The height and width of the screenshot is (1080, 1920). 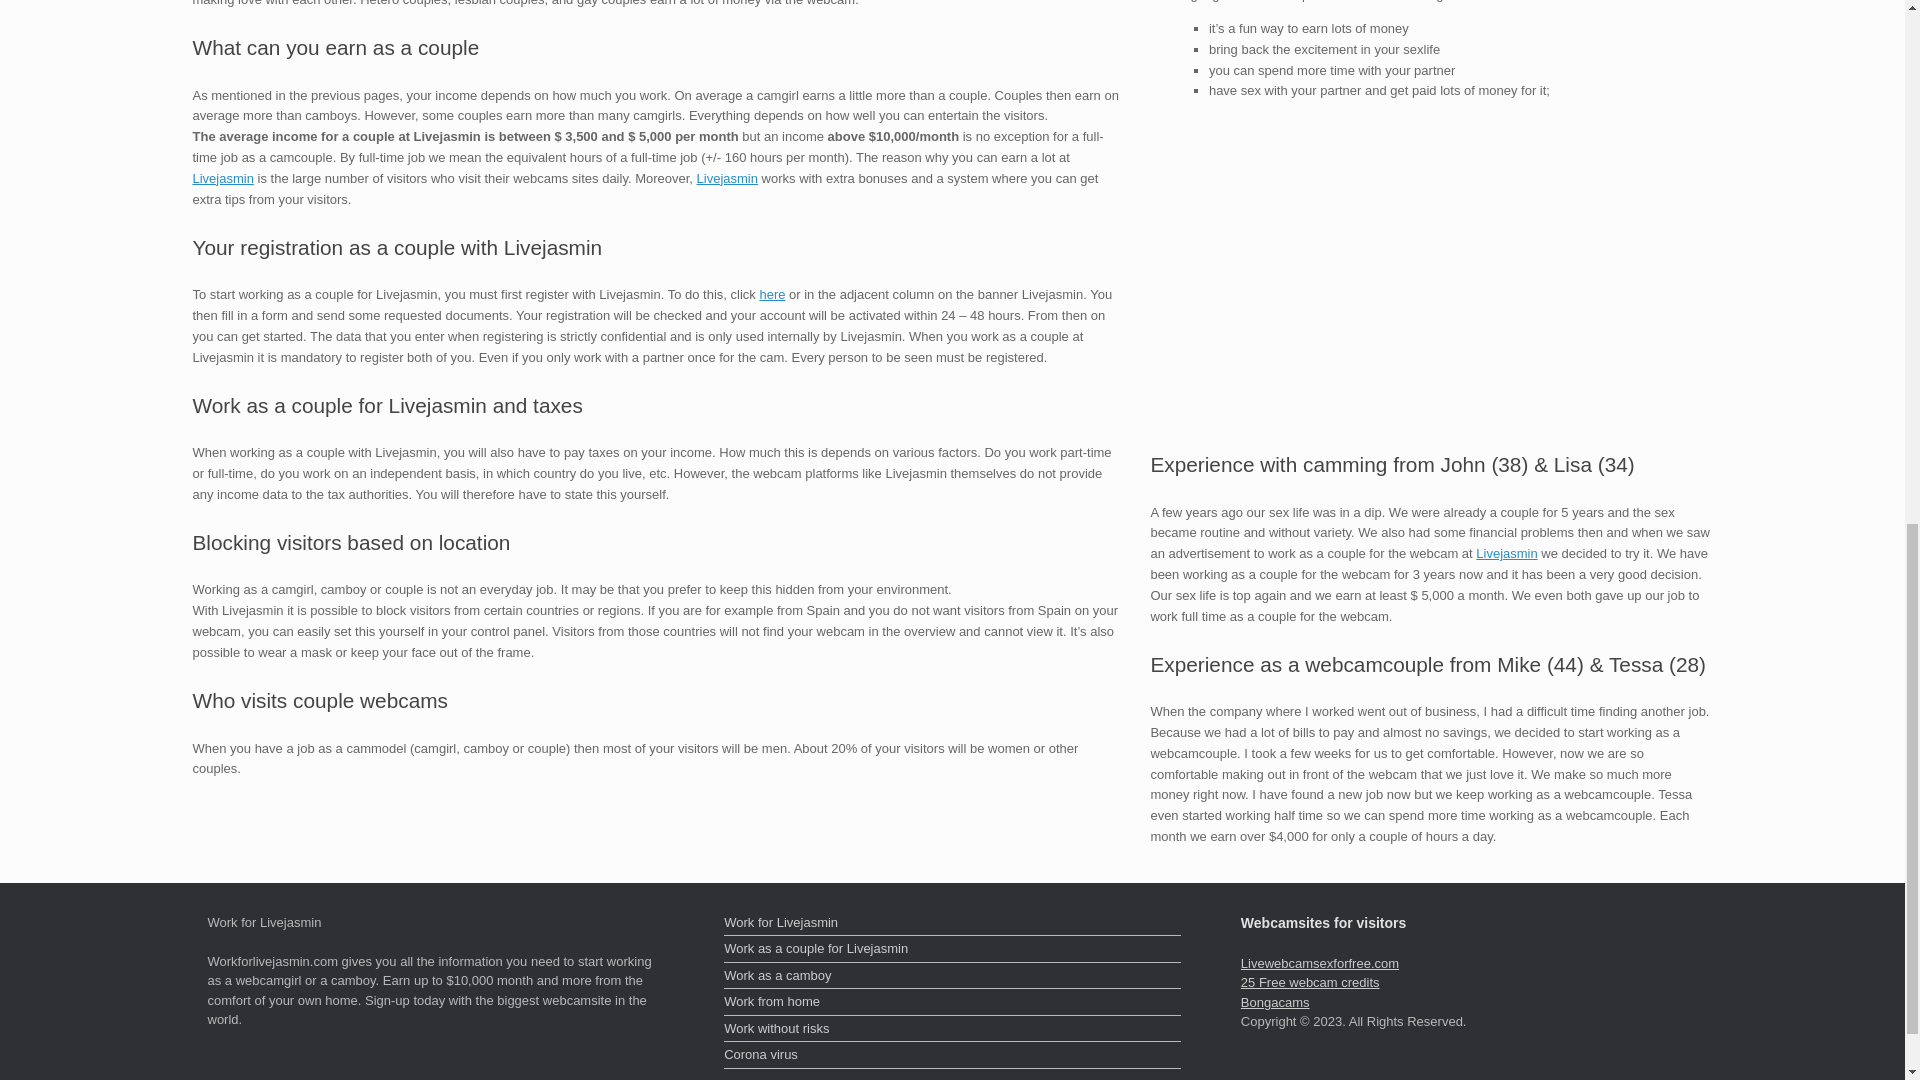 What do you see at coordinates (952, 950) in the screenshot?
I see `Work as a couple for Livejasmin` at bounding box center [952, 950].